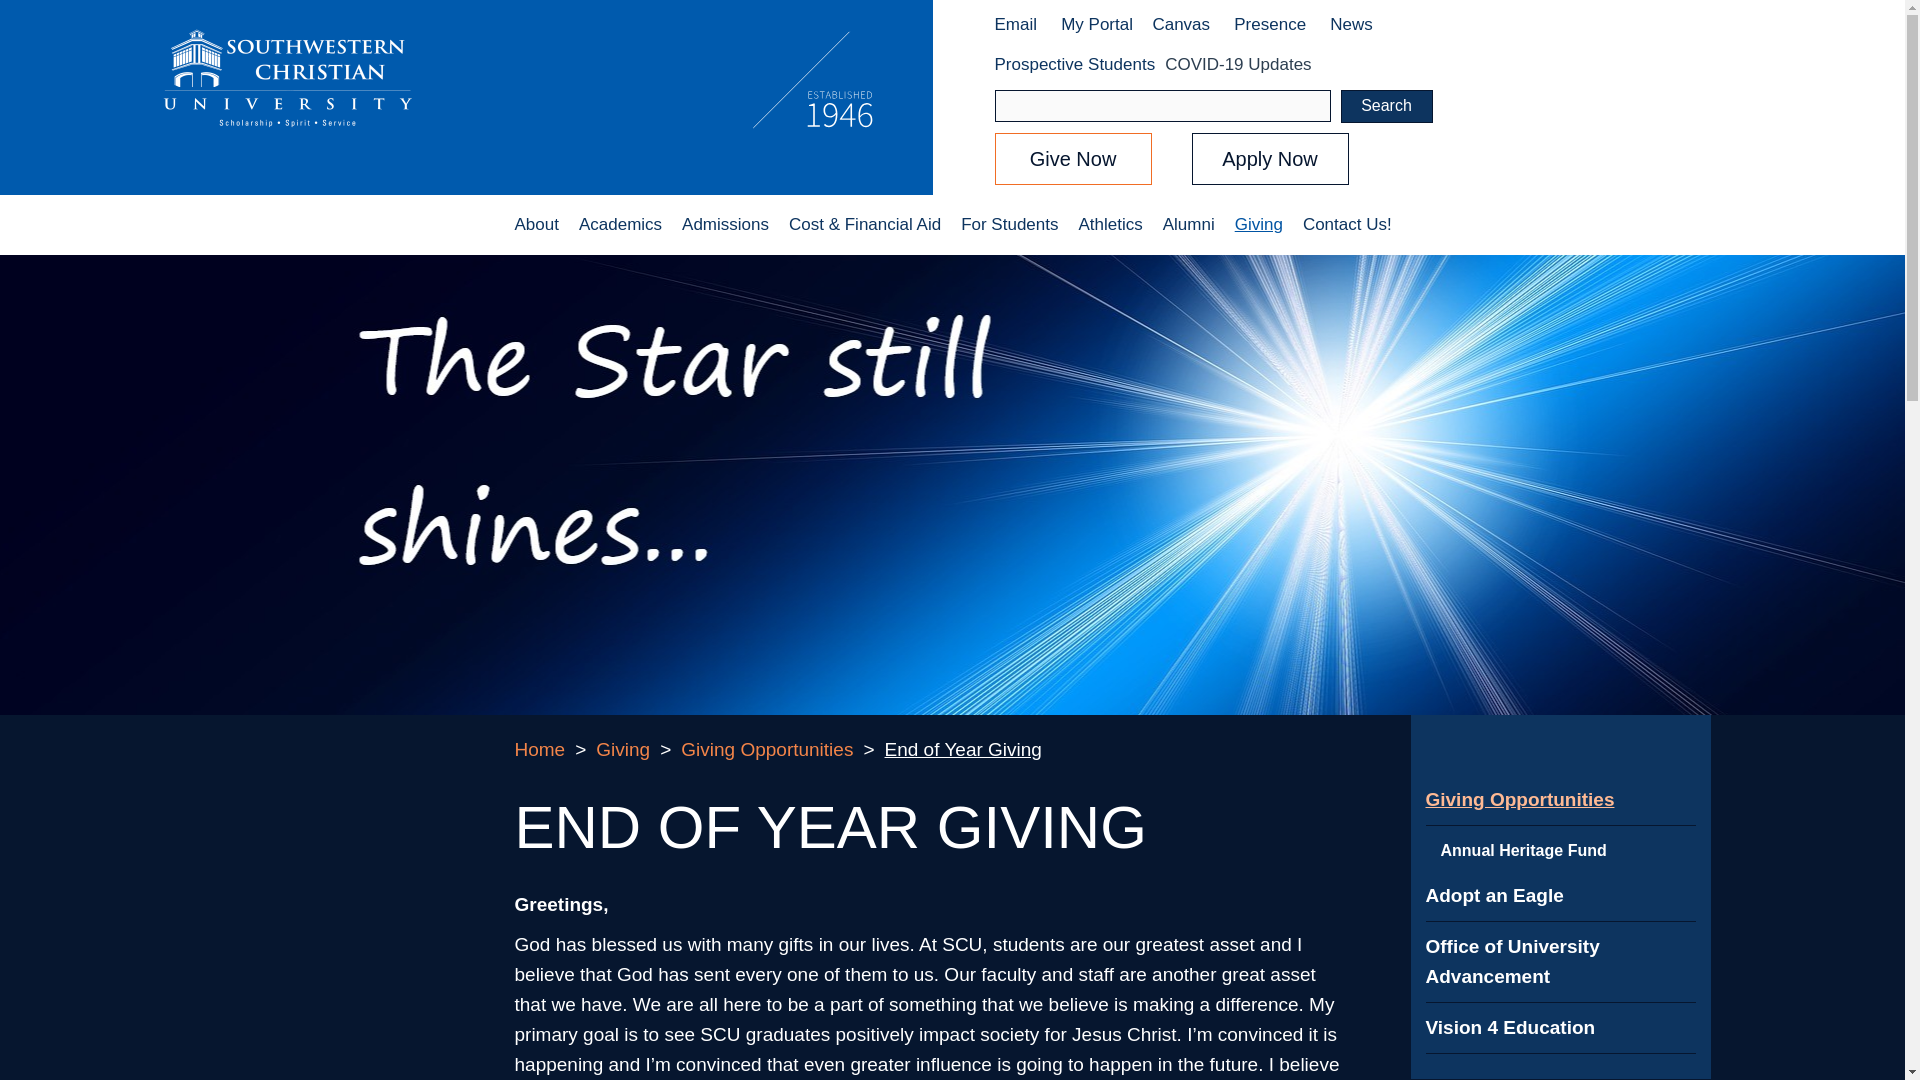 Image resolution: width=1920 pixels, height=1080 pixels. Describe the element at coordinates (620, 224) in the screenshot. I see `Academics` at that location.